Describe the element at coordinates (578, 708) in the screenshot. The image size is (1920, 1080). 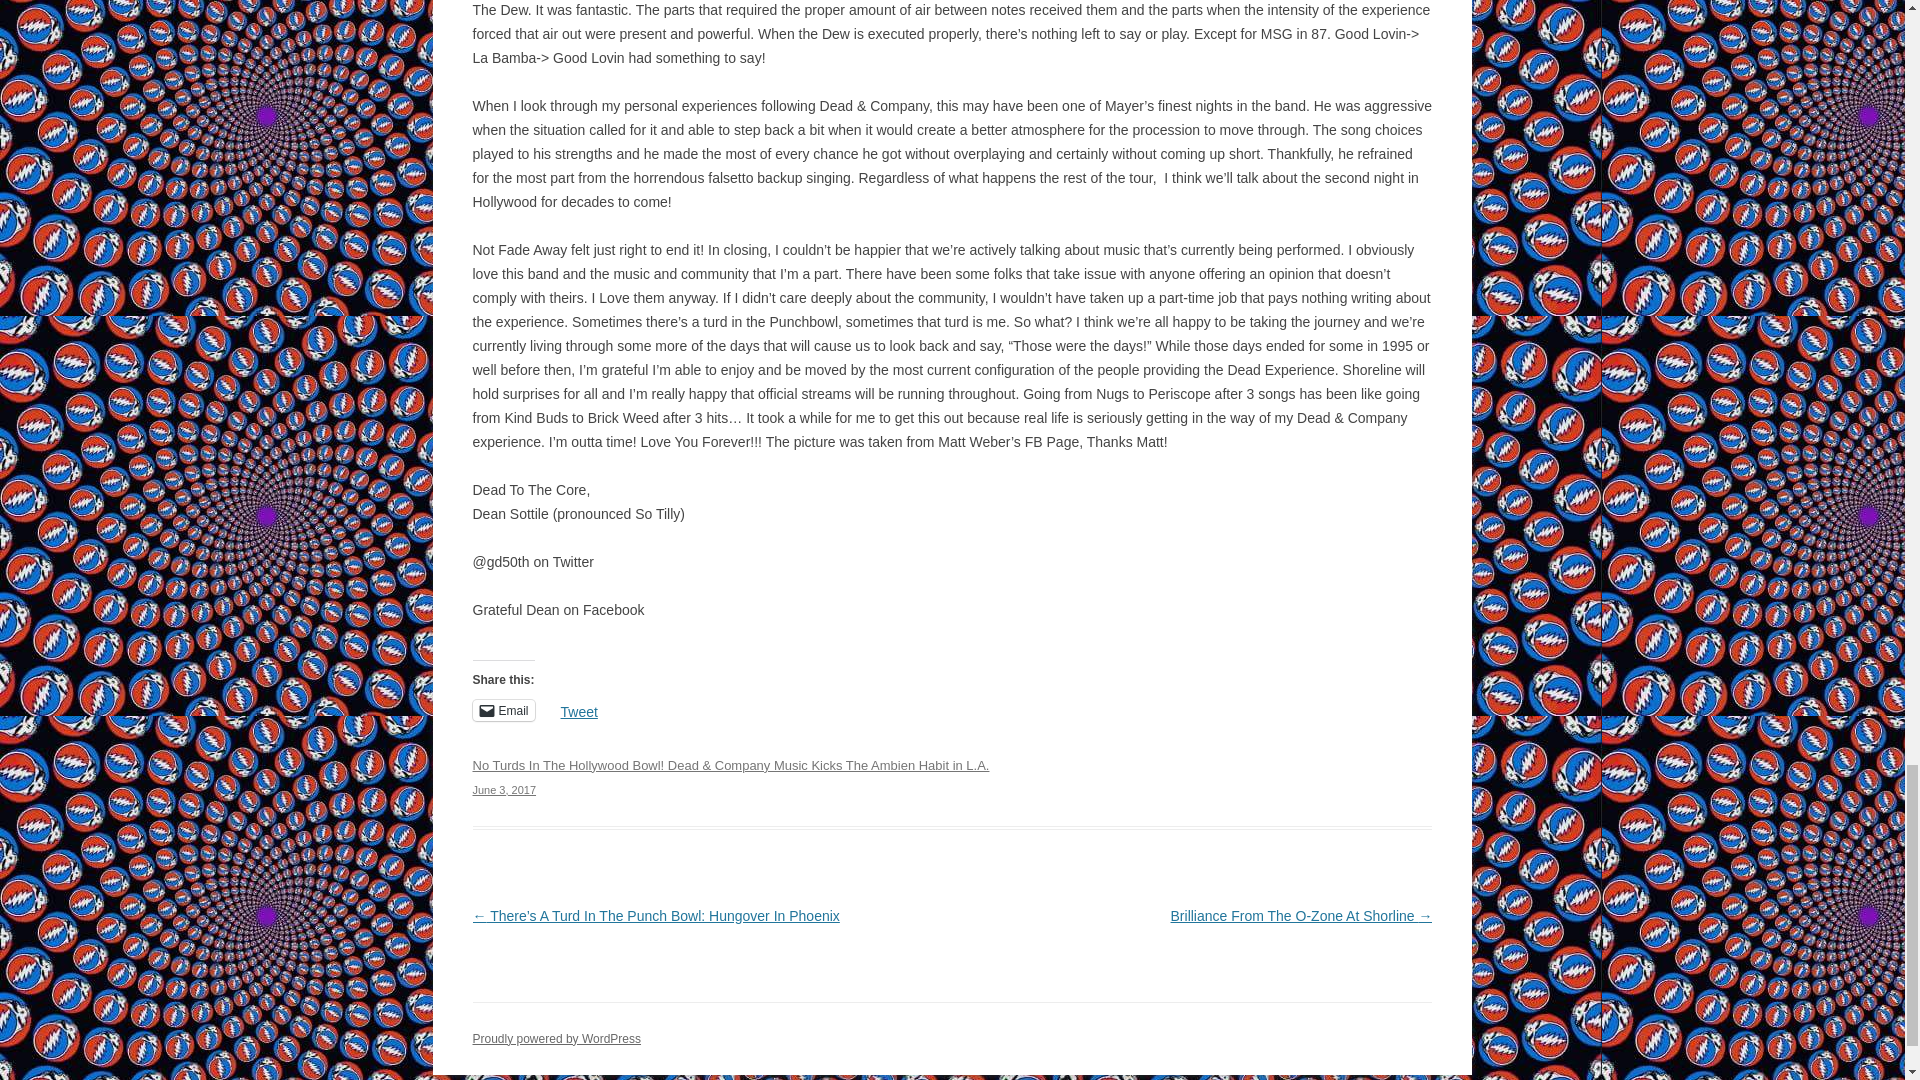
I see `Tweet` at that location.